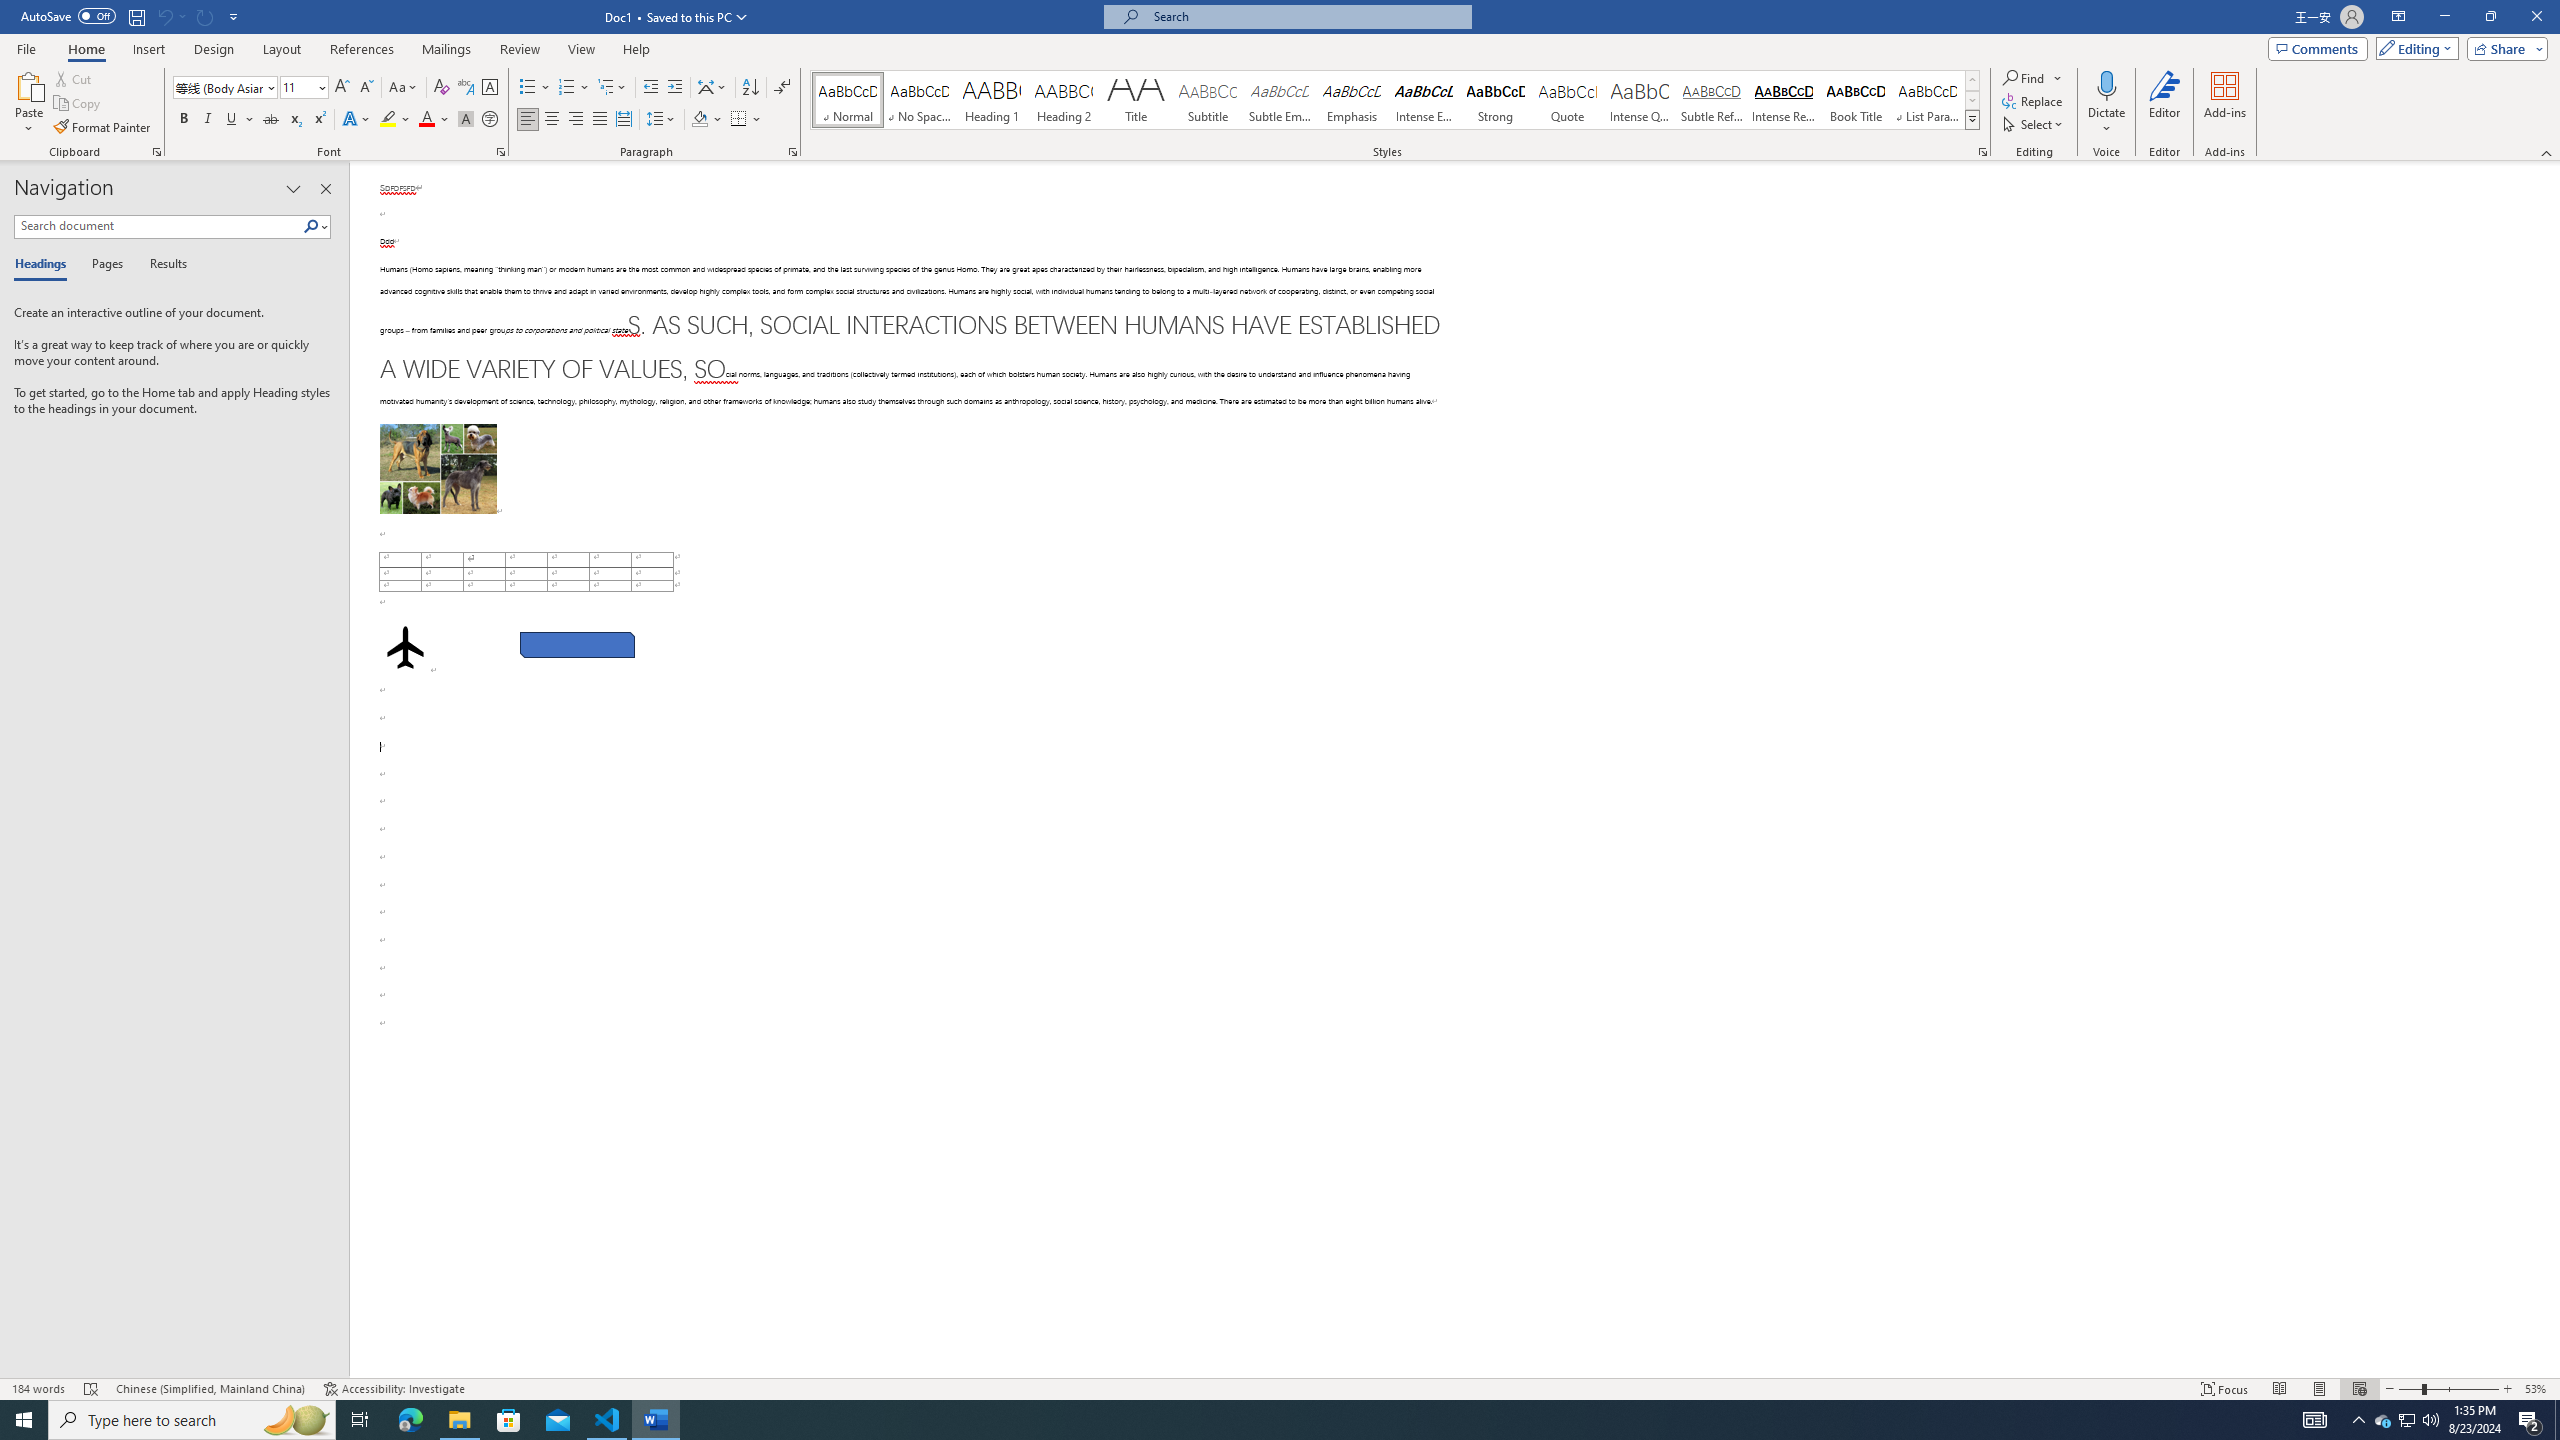 The image size is (2560, 1440). What do you see at coordinates (170, 16) in the screenshot?
I see `Can't Undo` at bounding box center [170, 16].